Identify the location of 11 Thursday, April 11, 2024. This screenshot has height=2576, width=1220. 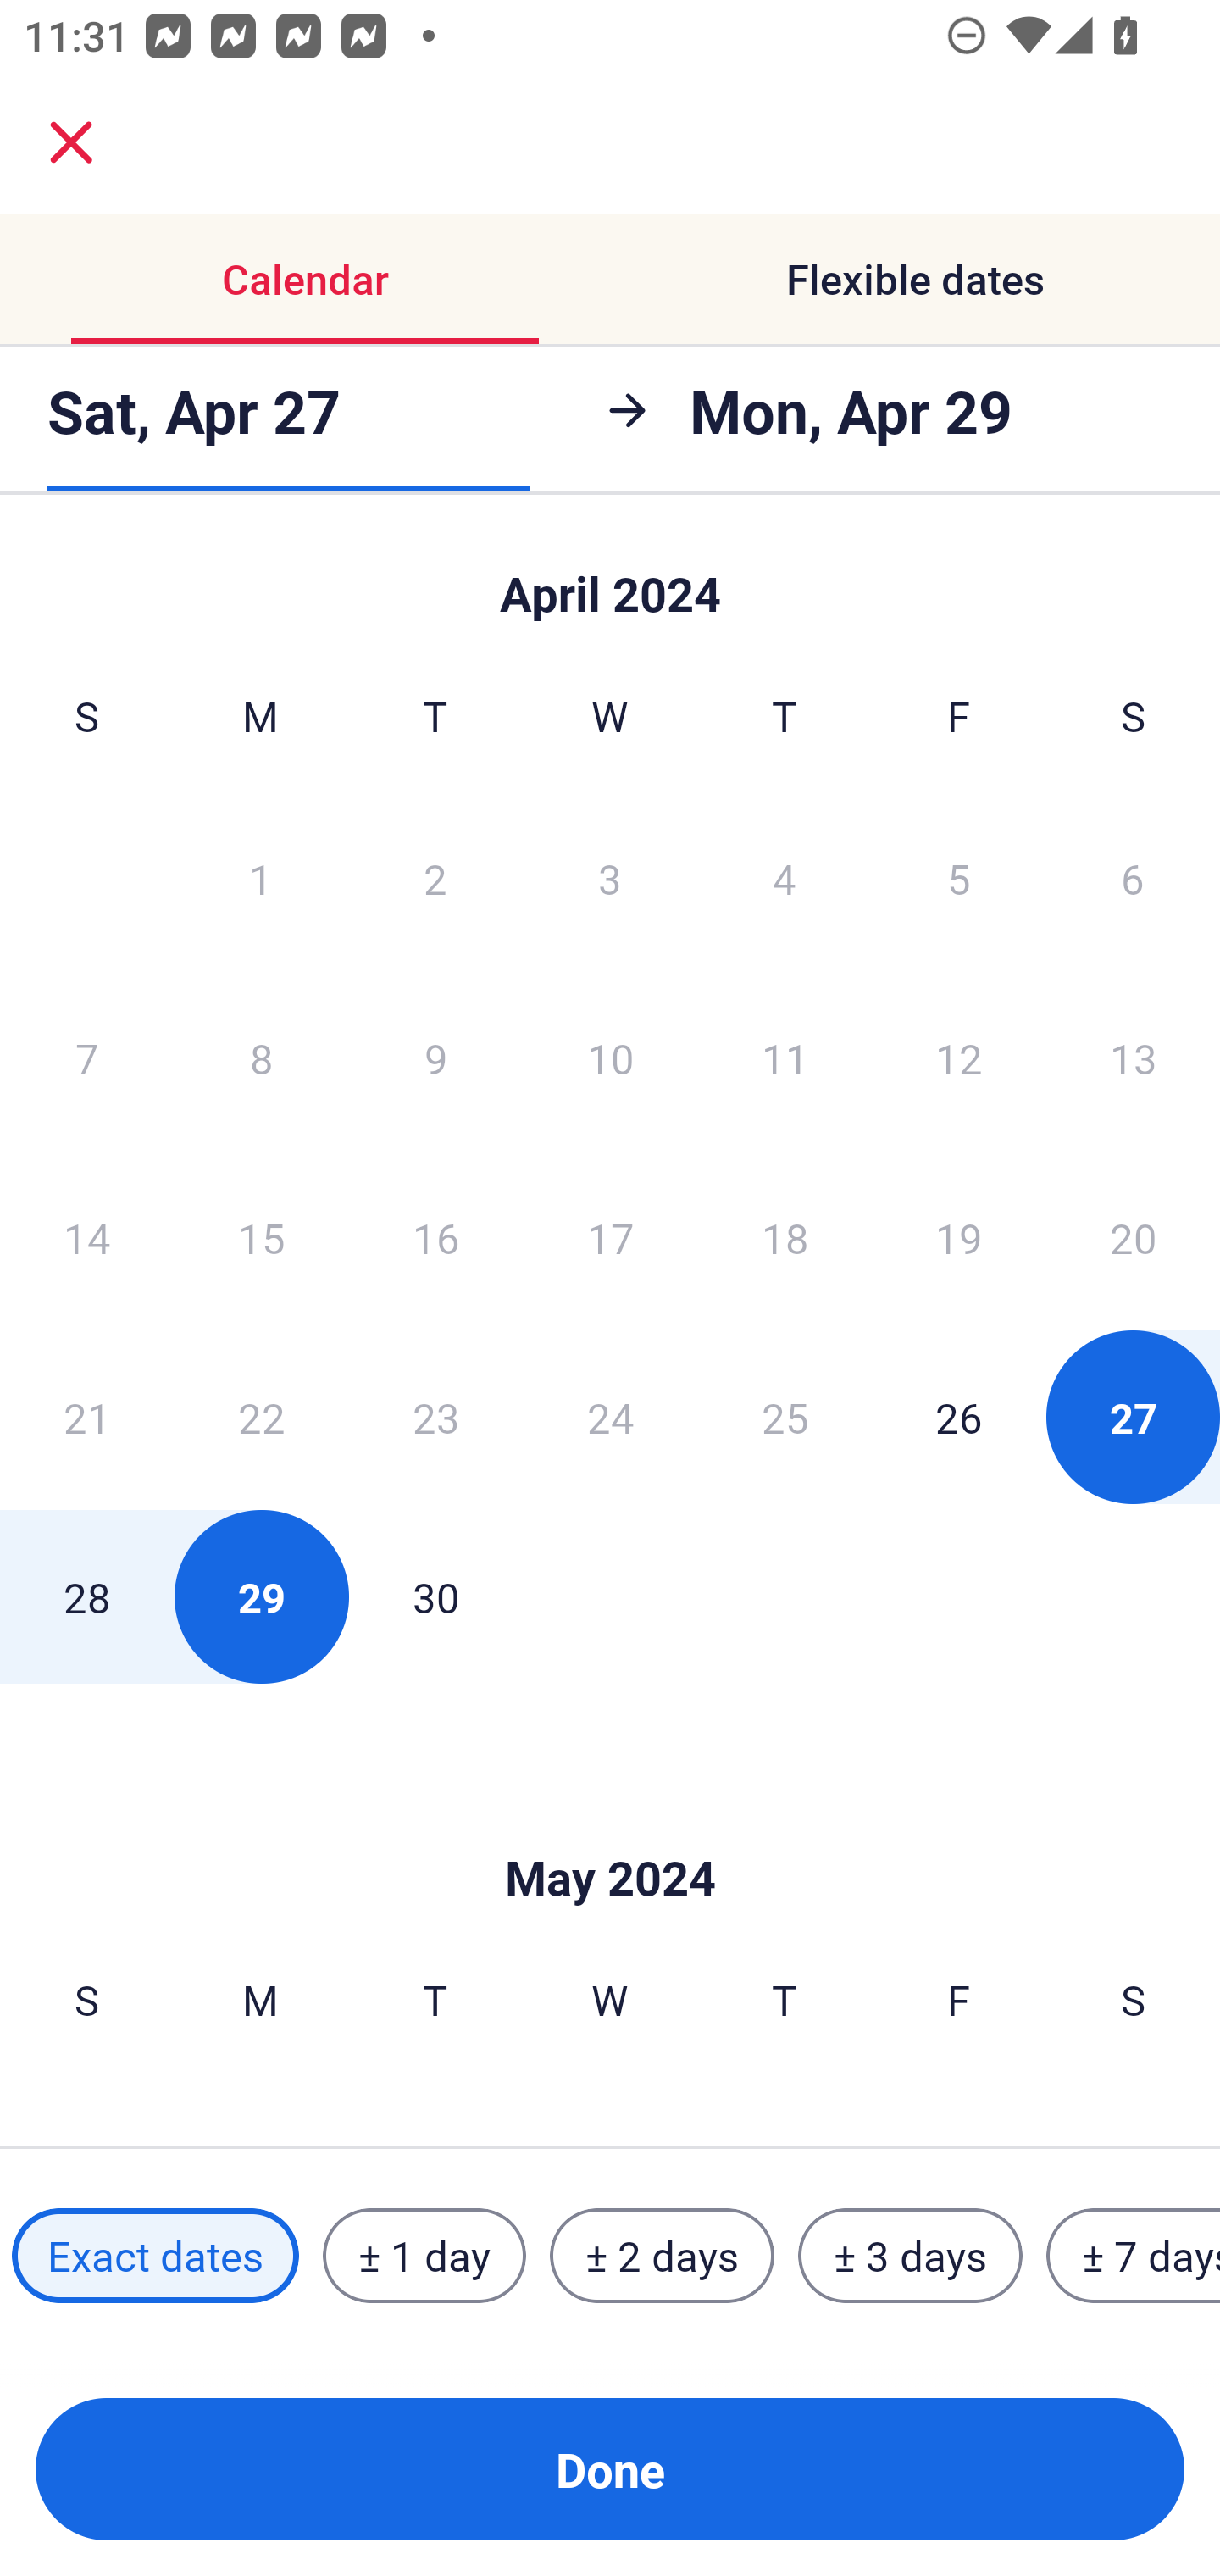
(785, 1058).